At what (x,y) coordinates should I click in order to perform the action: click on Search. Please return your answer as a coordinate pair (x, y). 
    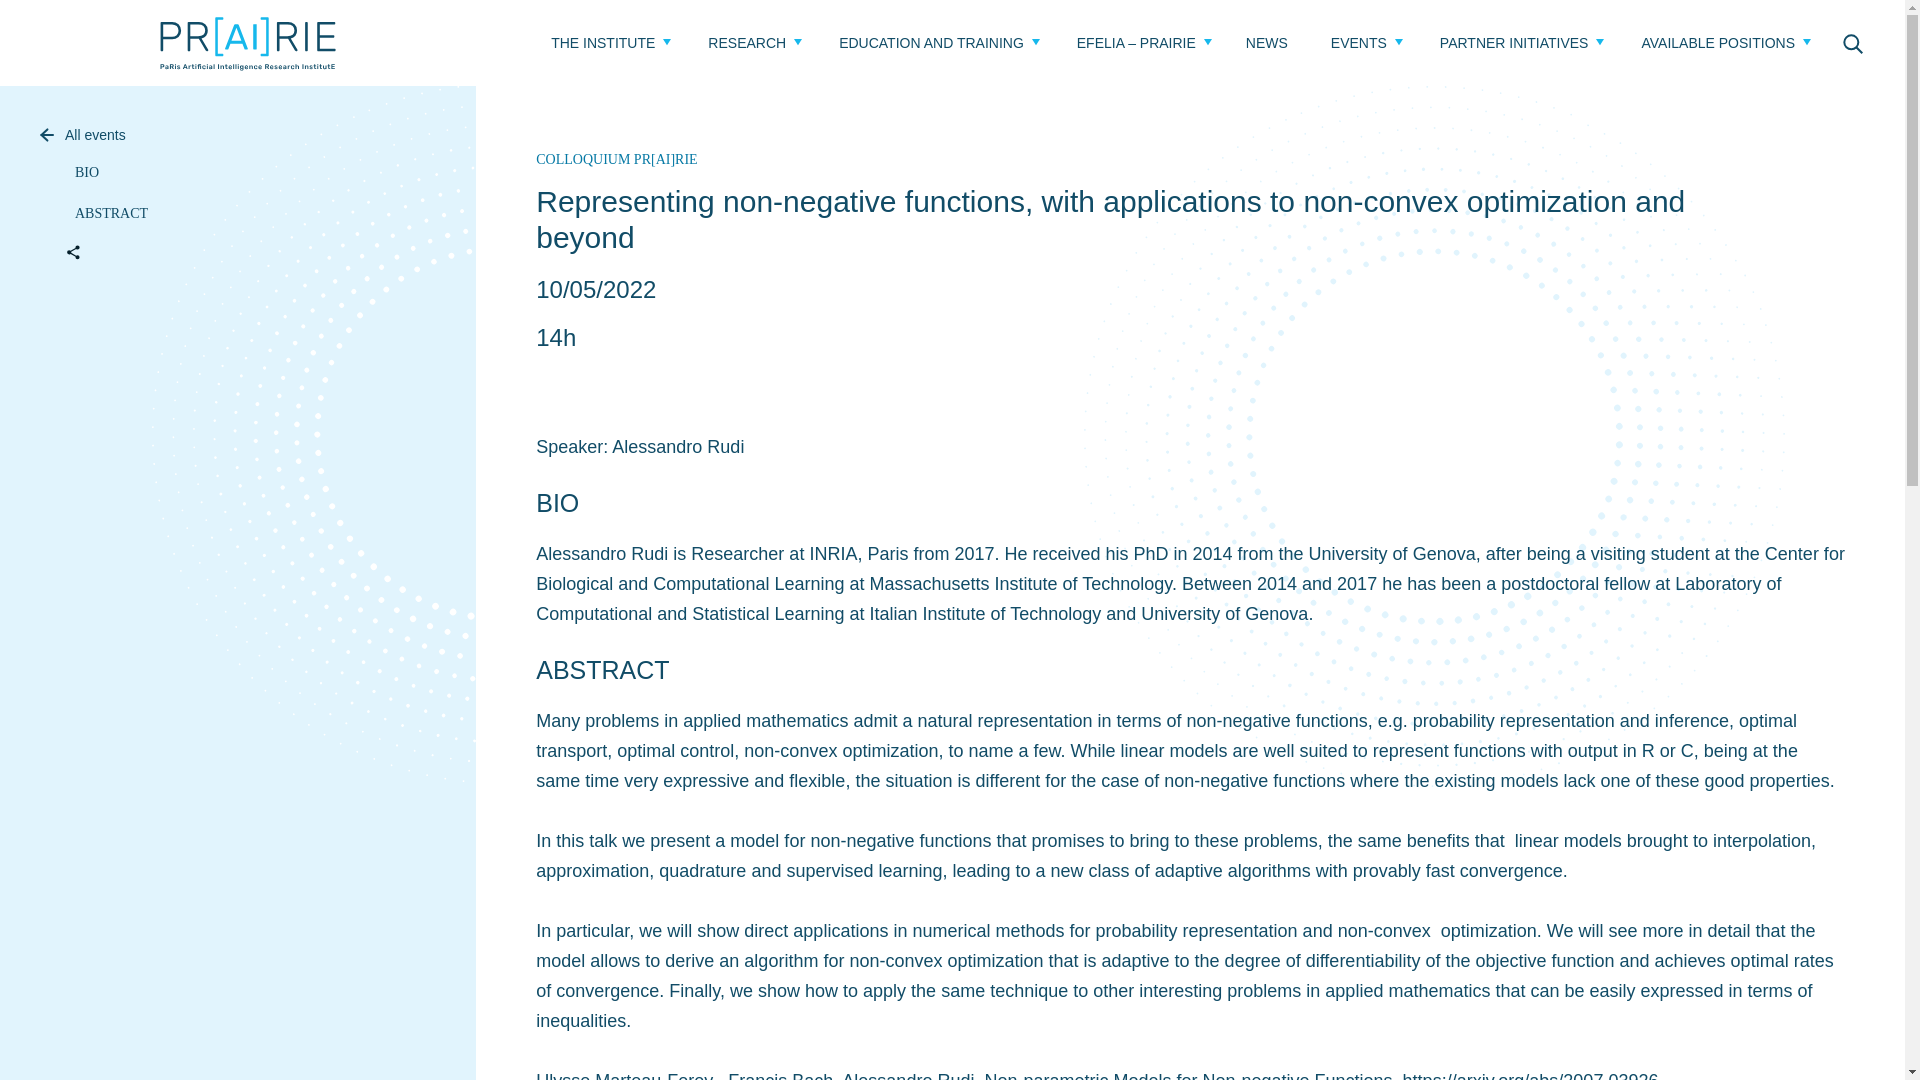
    Looking at the image, I should click on (1852, 42).